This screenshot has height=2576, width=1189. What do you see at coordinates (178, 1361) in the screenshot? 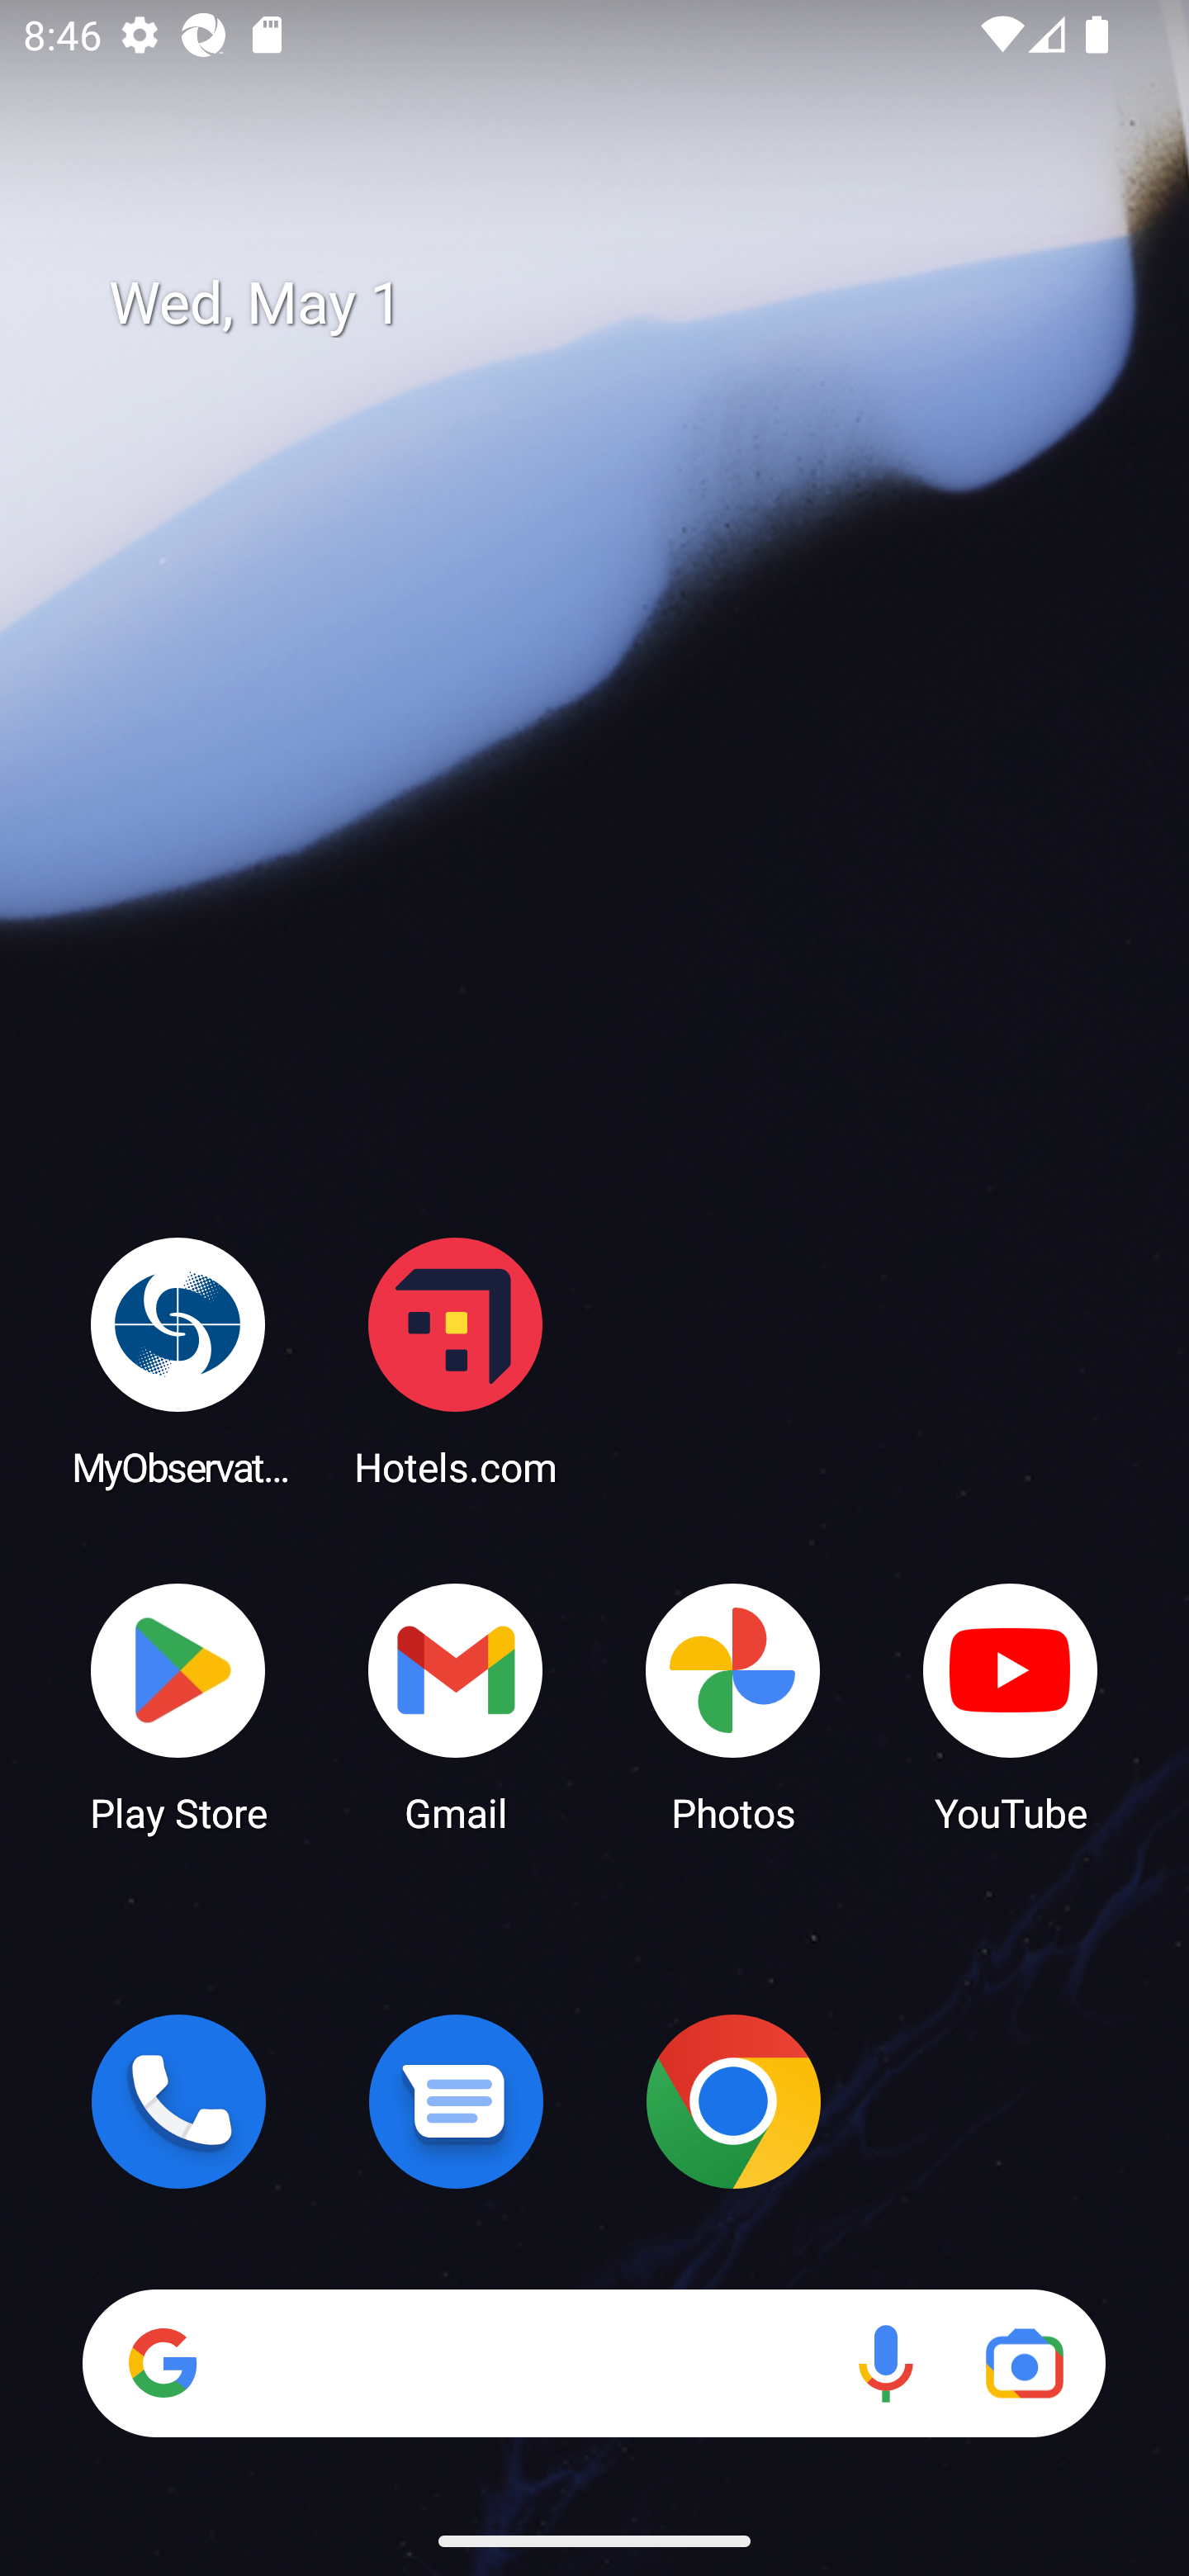
I see `MyObservatory` at bounding box center [178, 1361].